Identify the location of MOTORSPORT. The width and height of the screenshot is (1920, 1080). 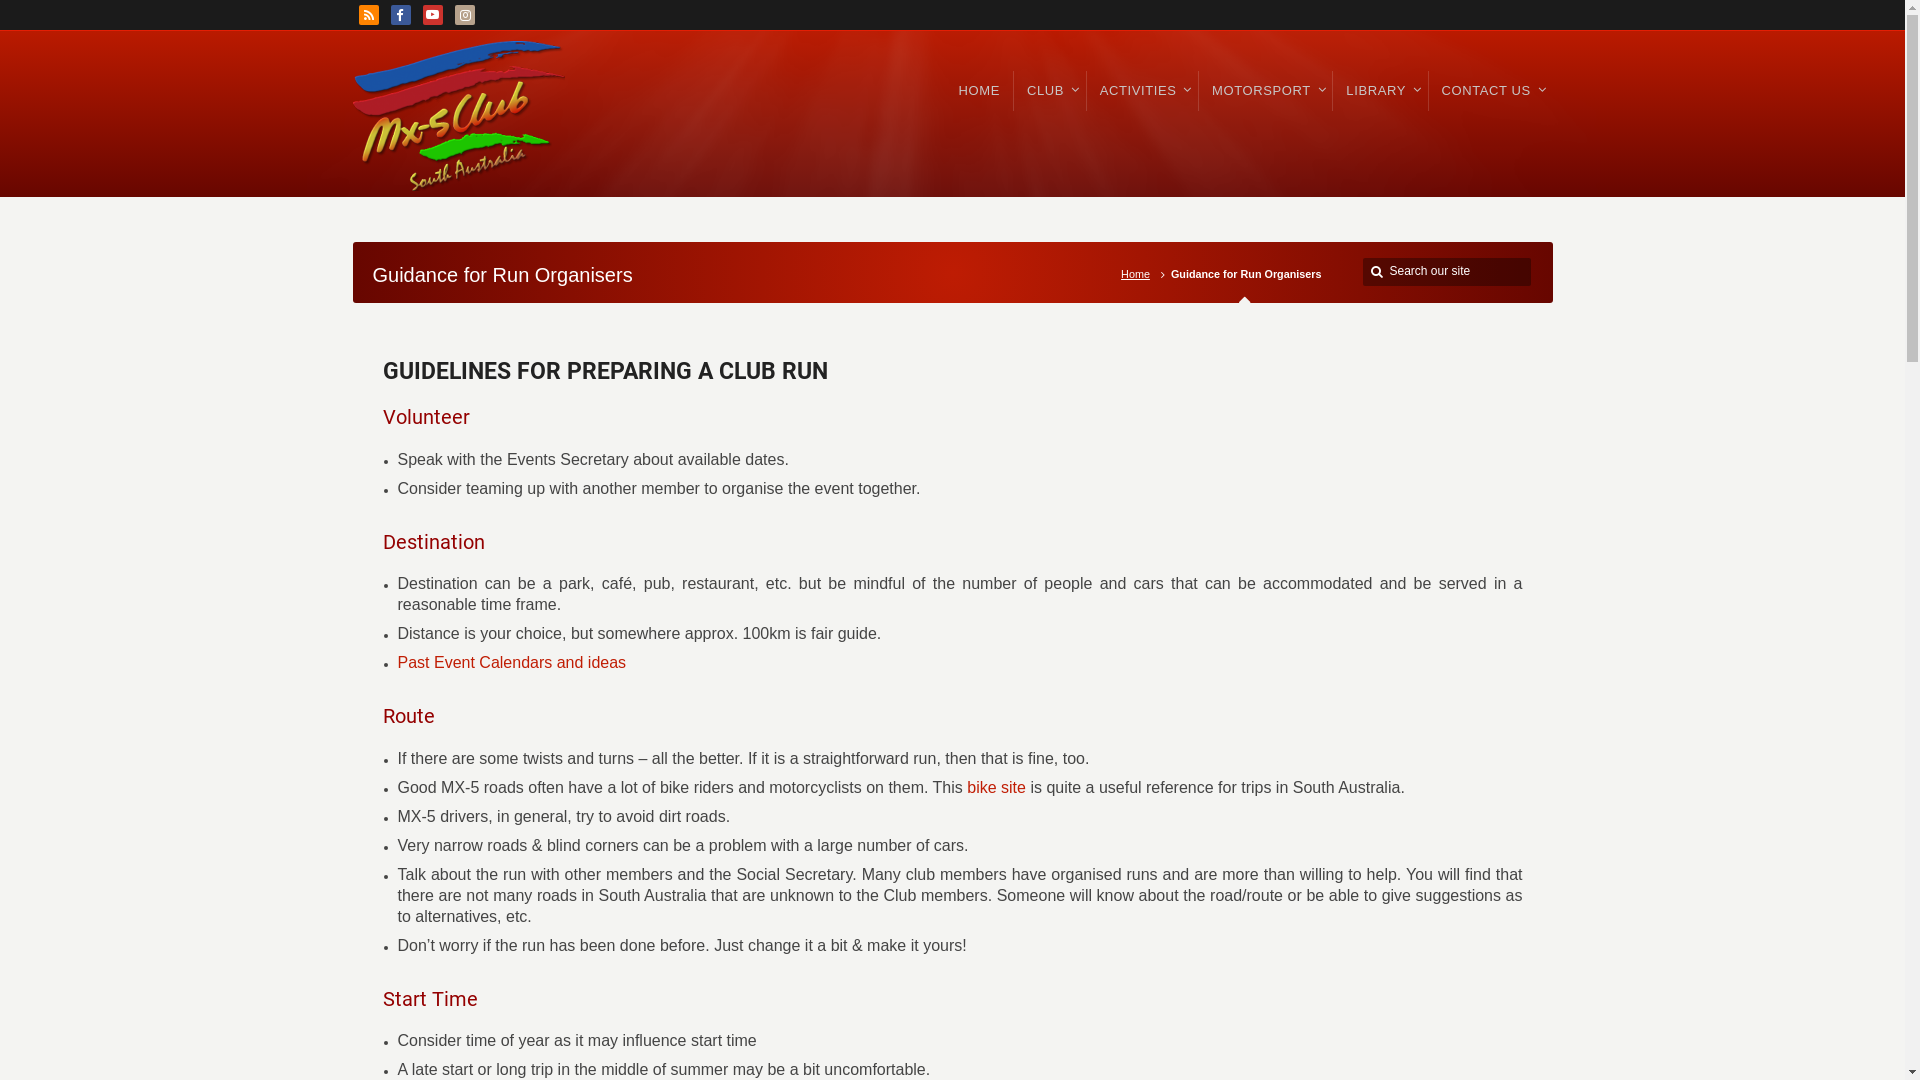
(1266, 91).